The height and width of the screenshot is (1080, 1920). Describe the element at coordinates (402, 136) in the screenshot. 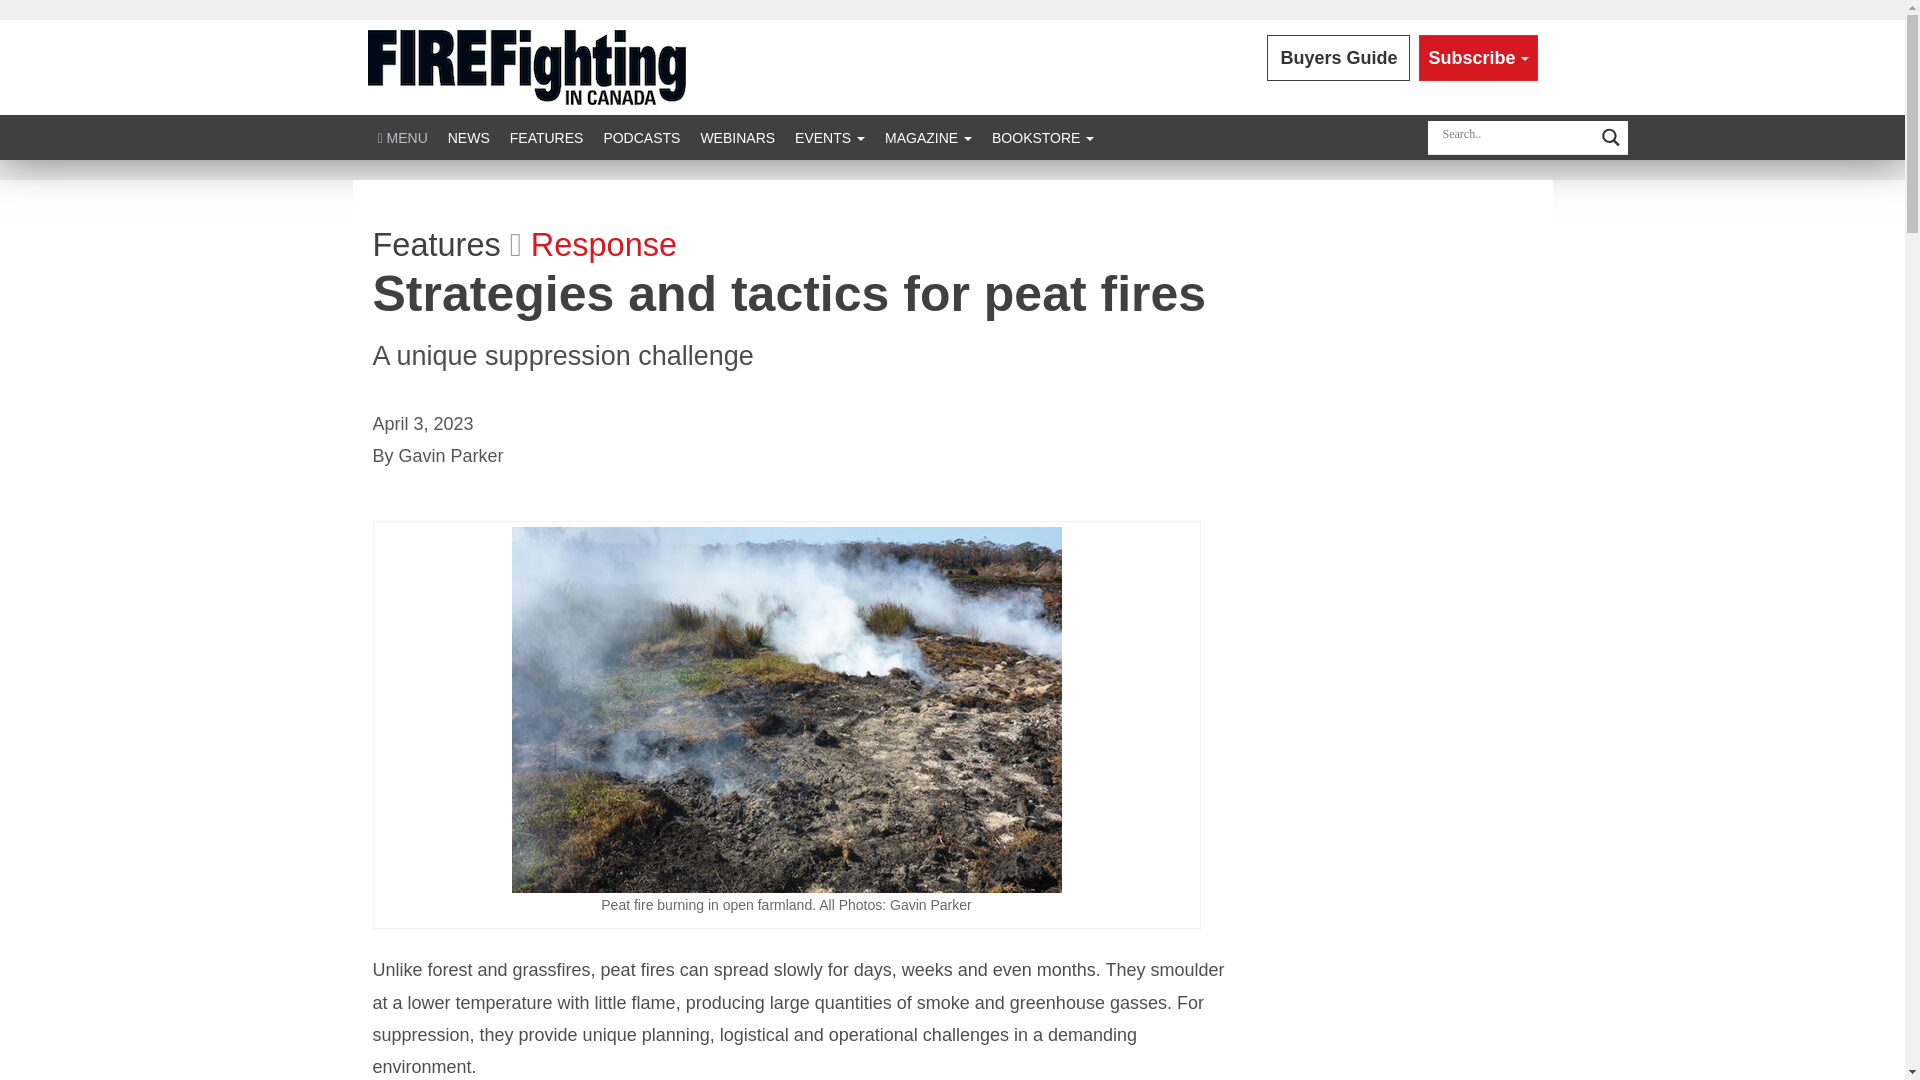

I see `Click to show site navigation` at that location.